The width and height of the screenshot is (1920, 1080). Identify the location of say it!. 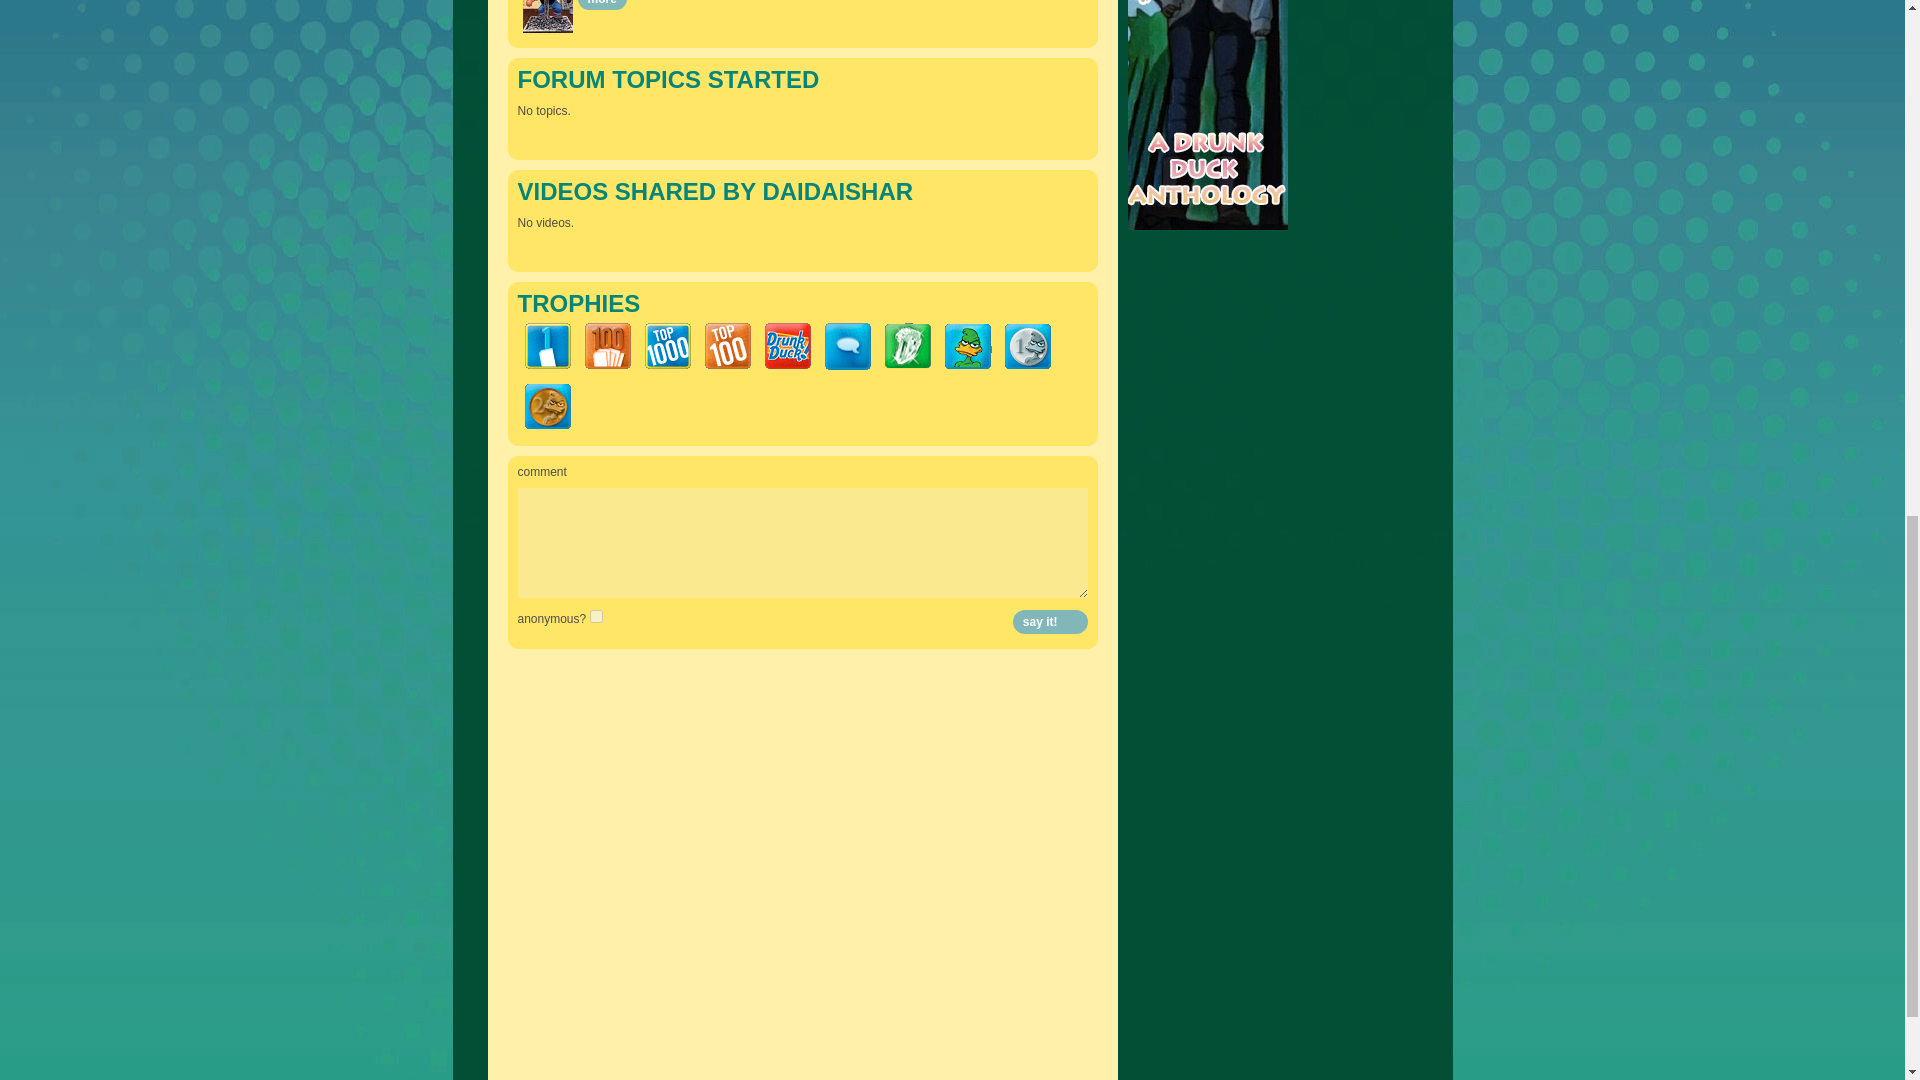
(1050, 622).